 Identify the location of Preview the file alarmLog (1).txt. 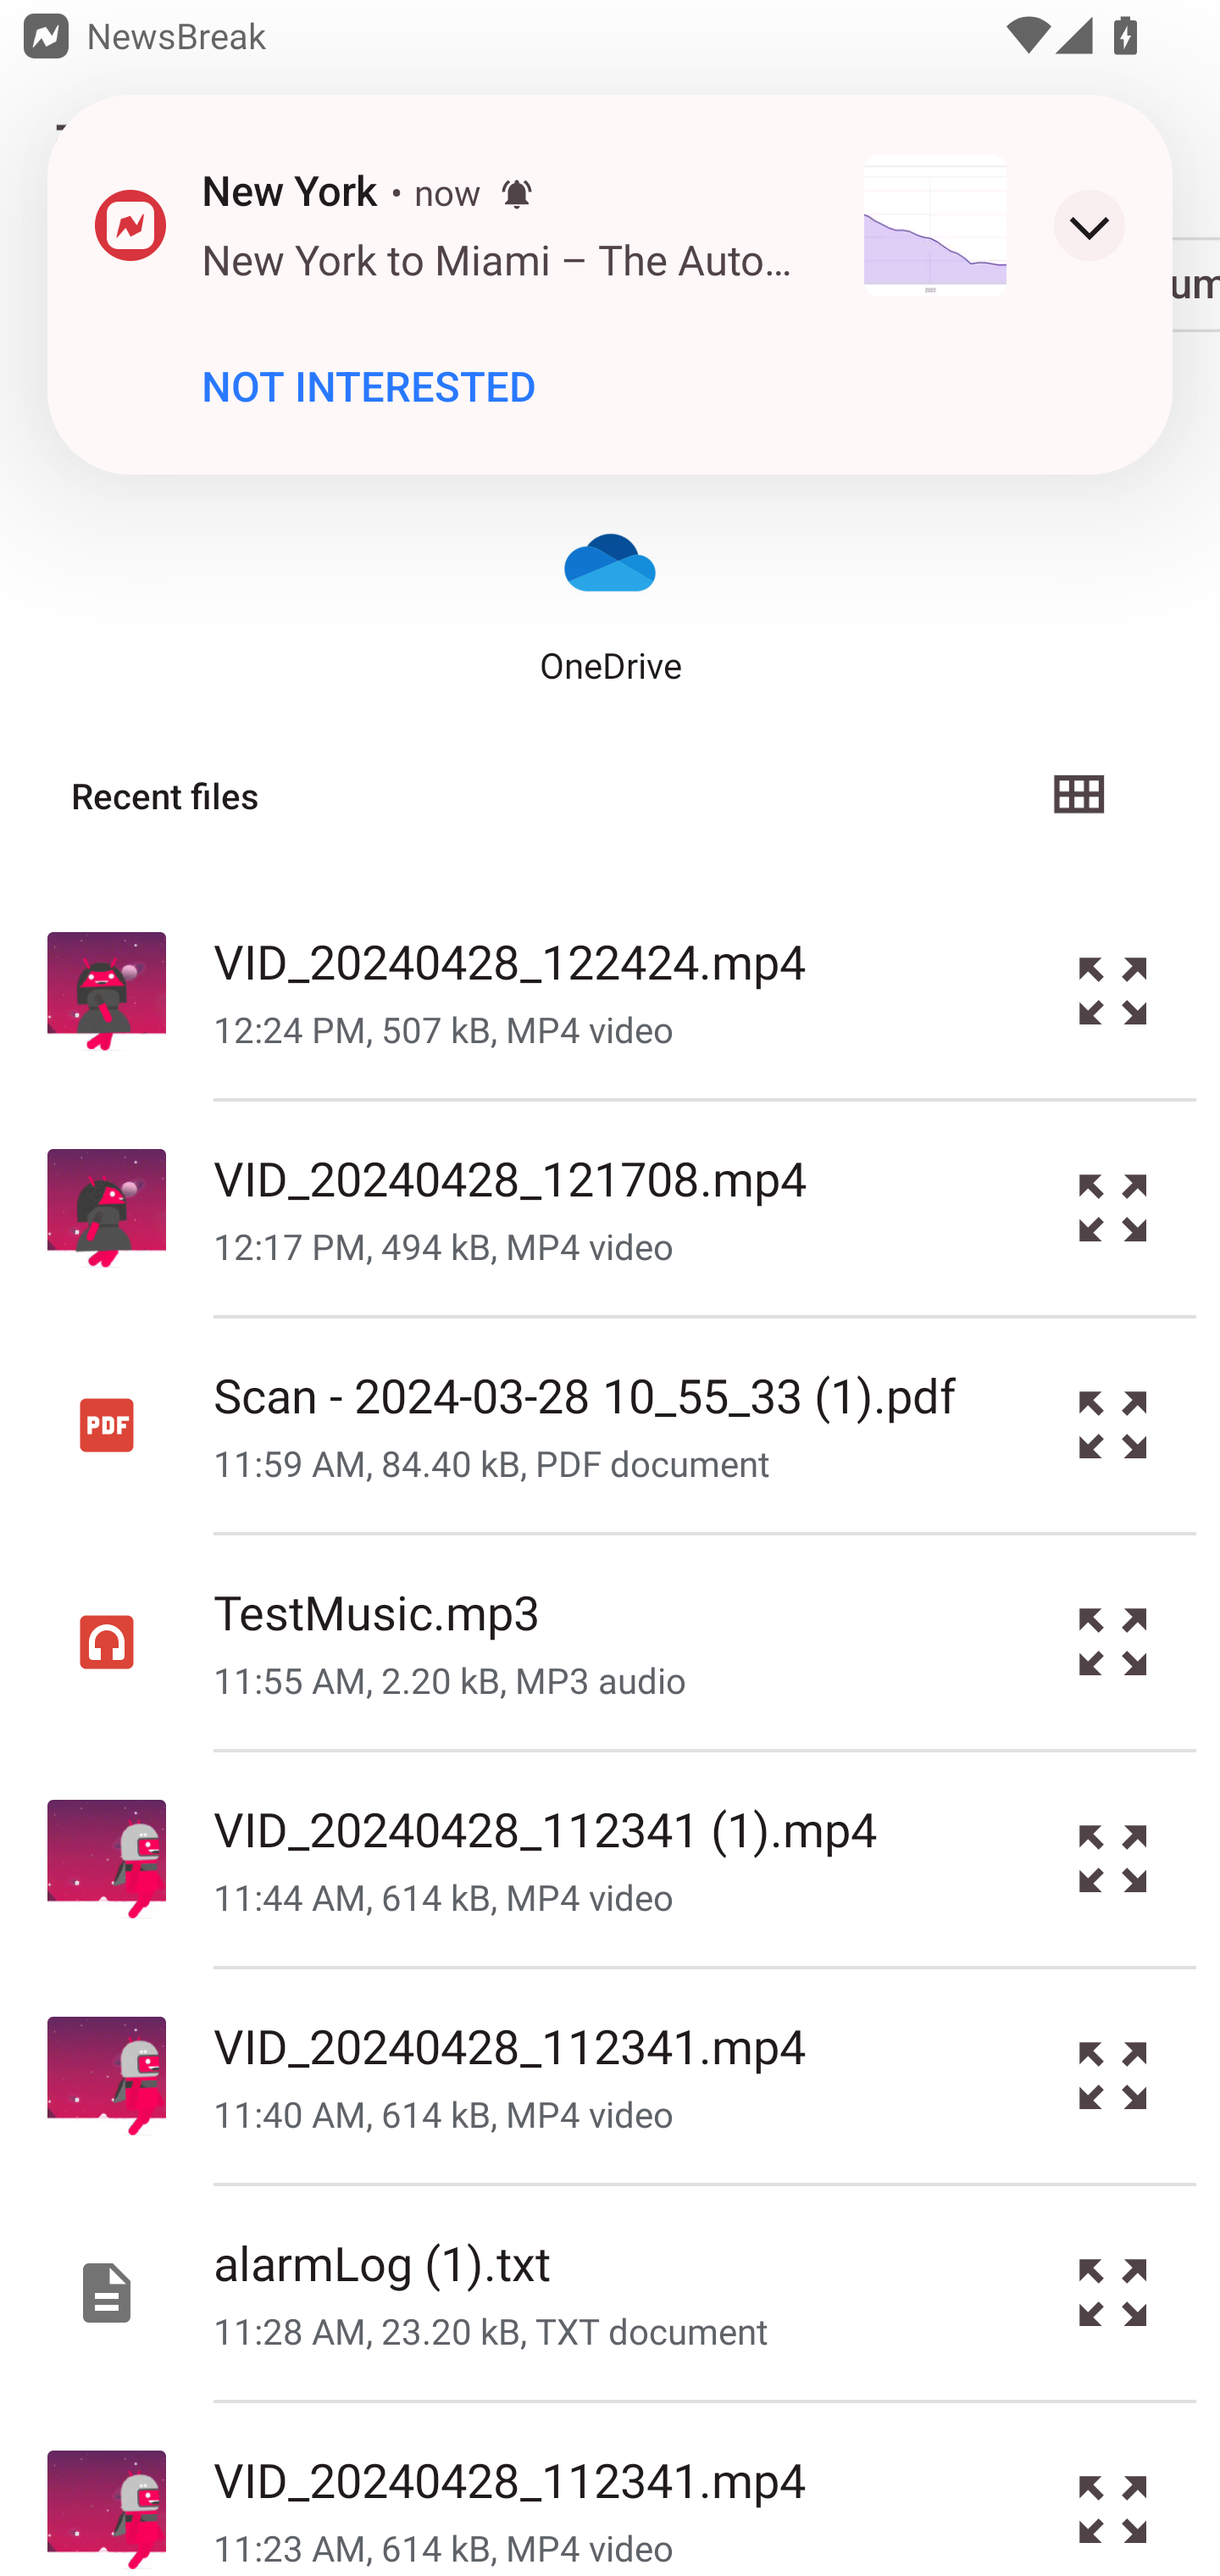
(1113, 2293).